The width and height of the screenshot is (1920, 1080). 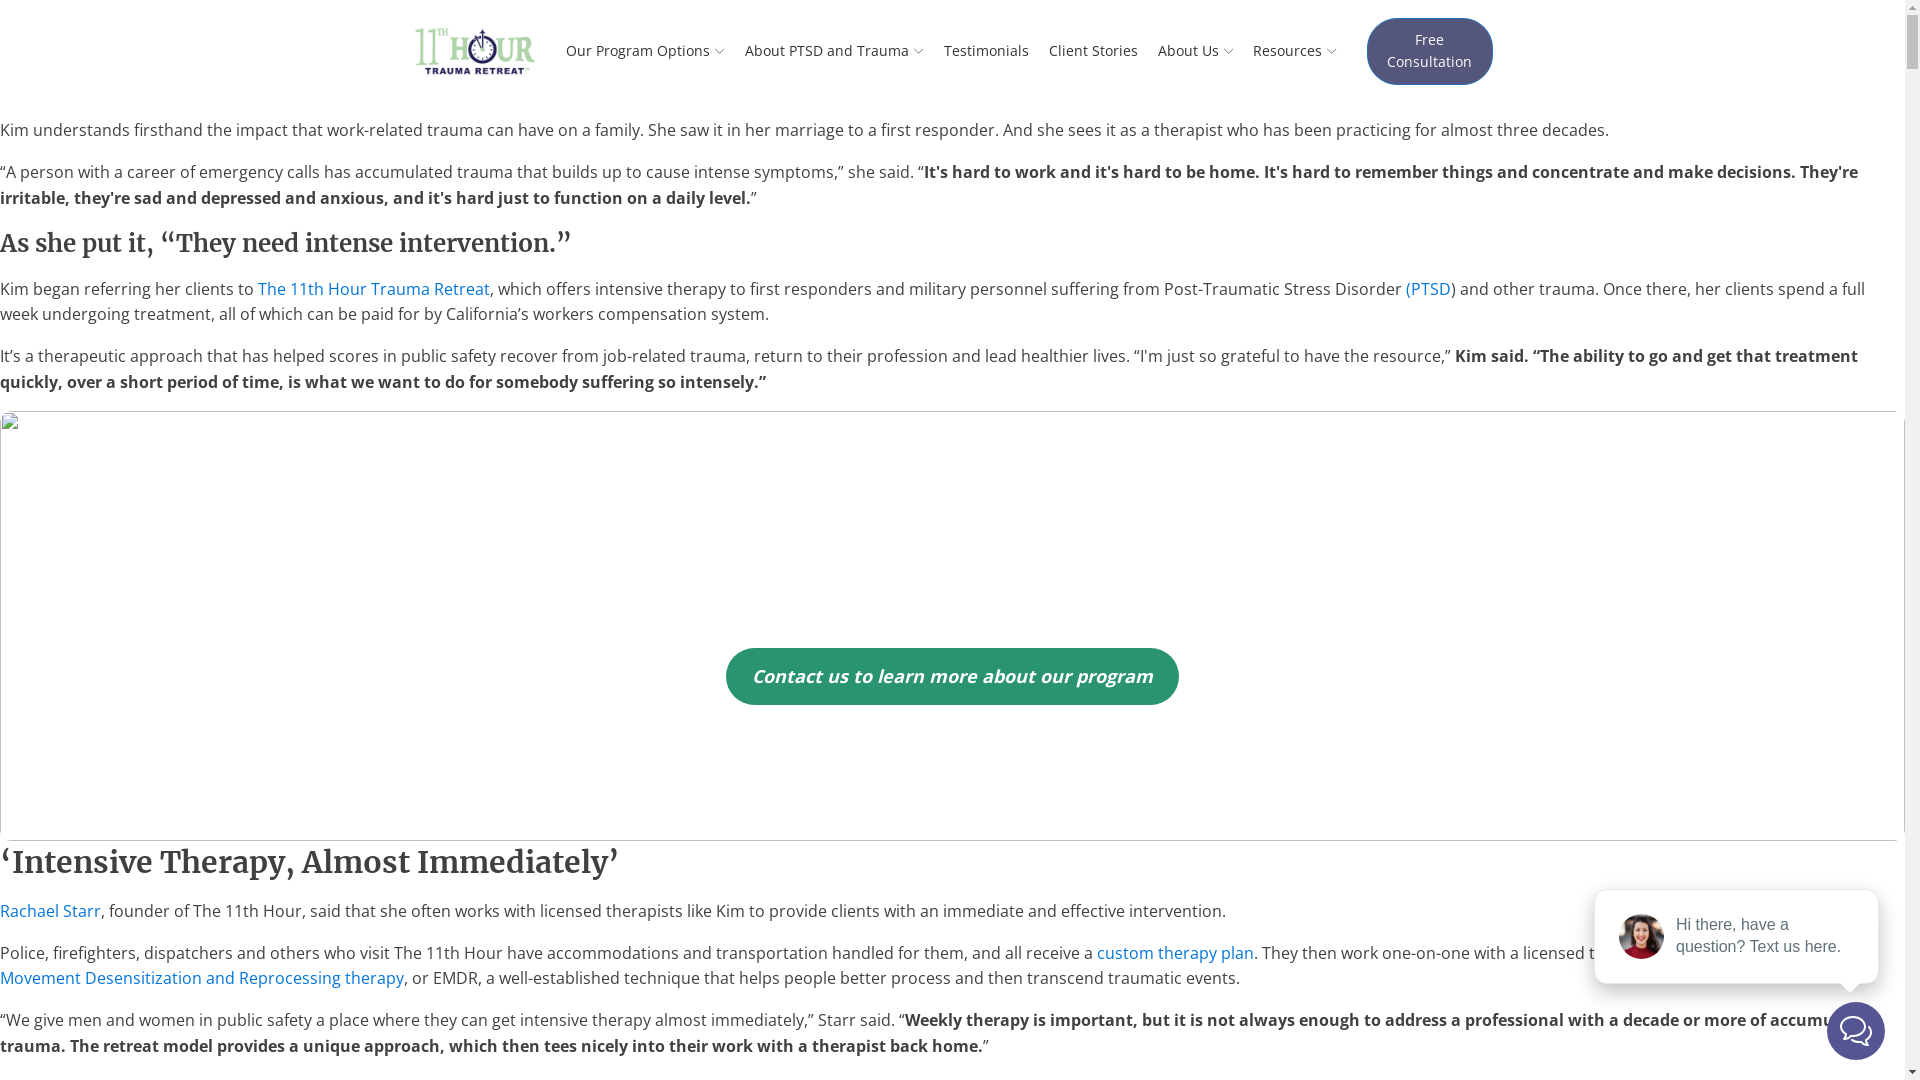 What do you see at coordinates (646, 51) in the screenshot?
I see `Our Program Options` at bounding box center [646, 51].